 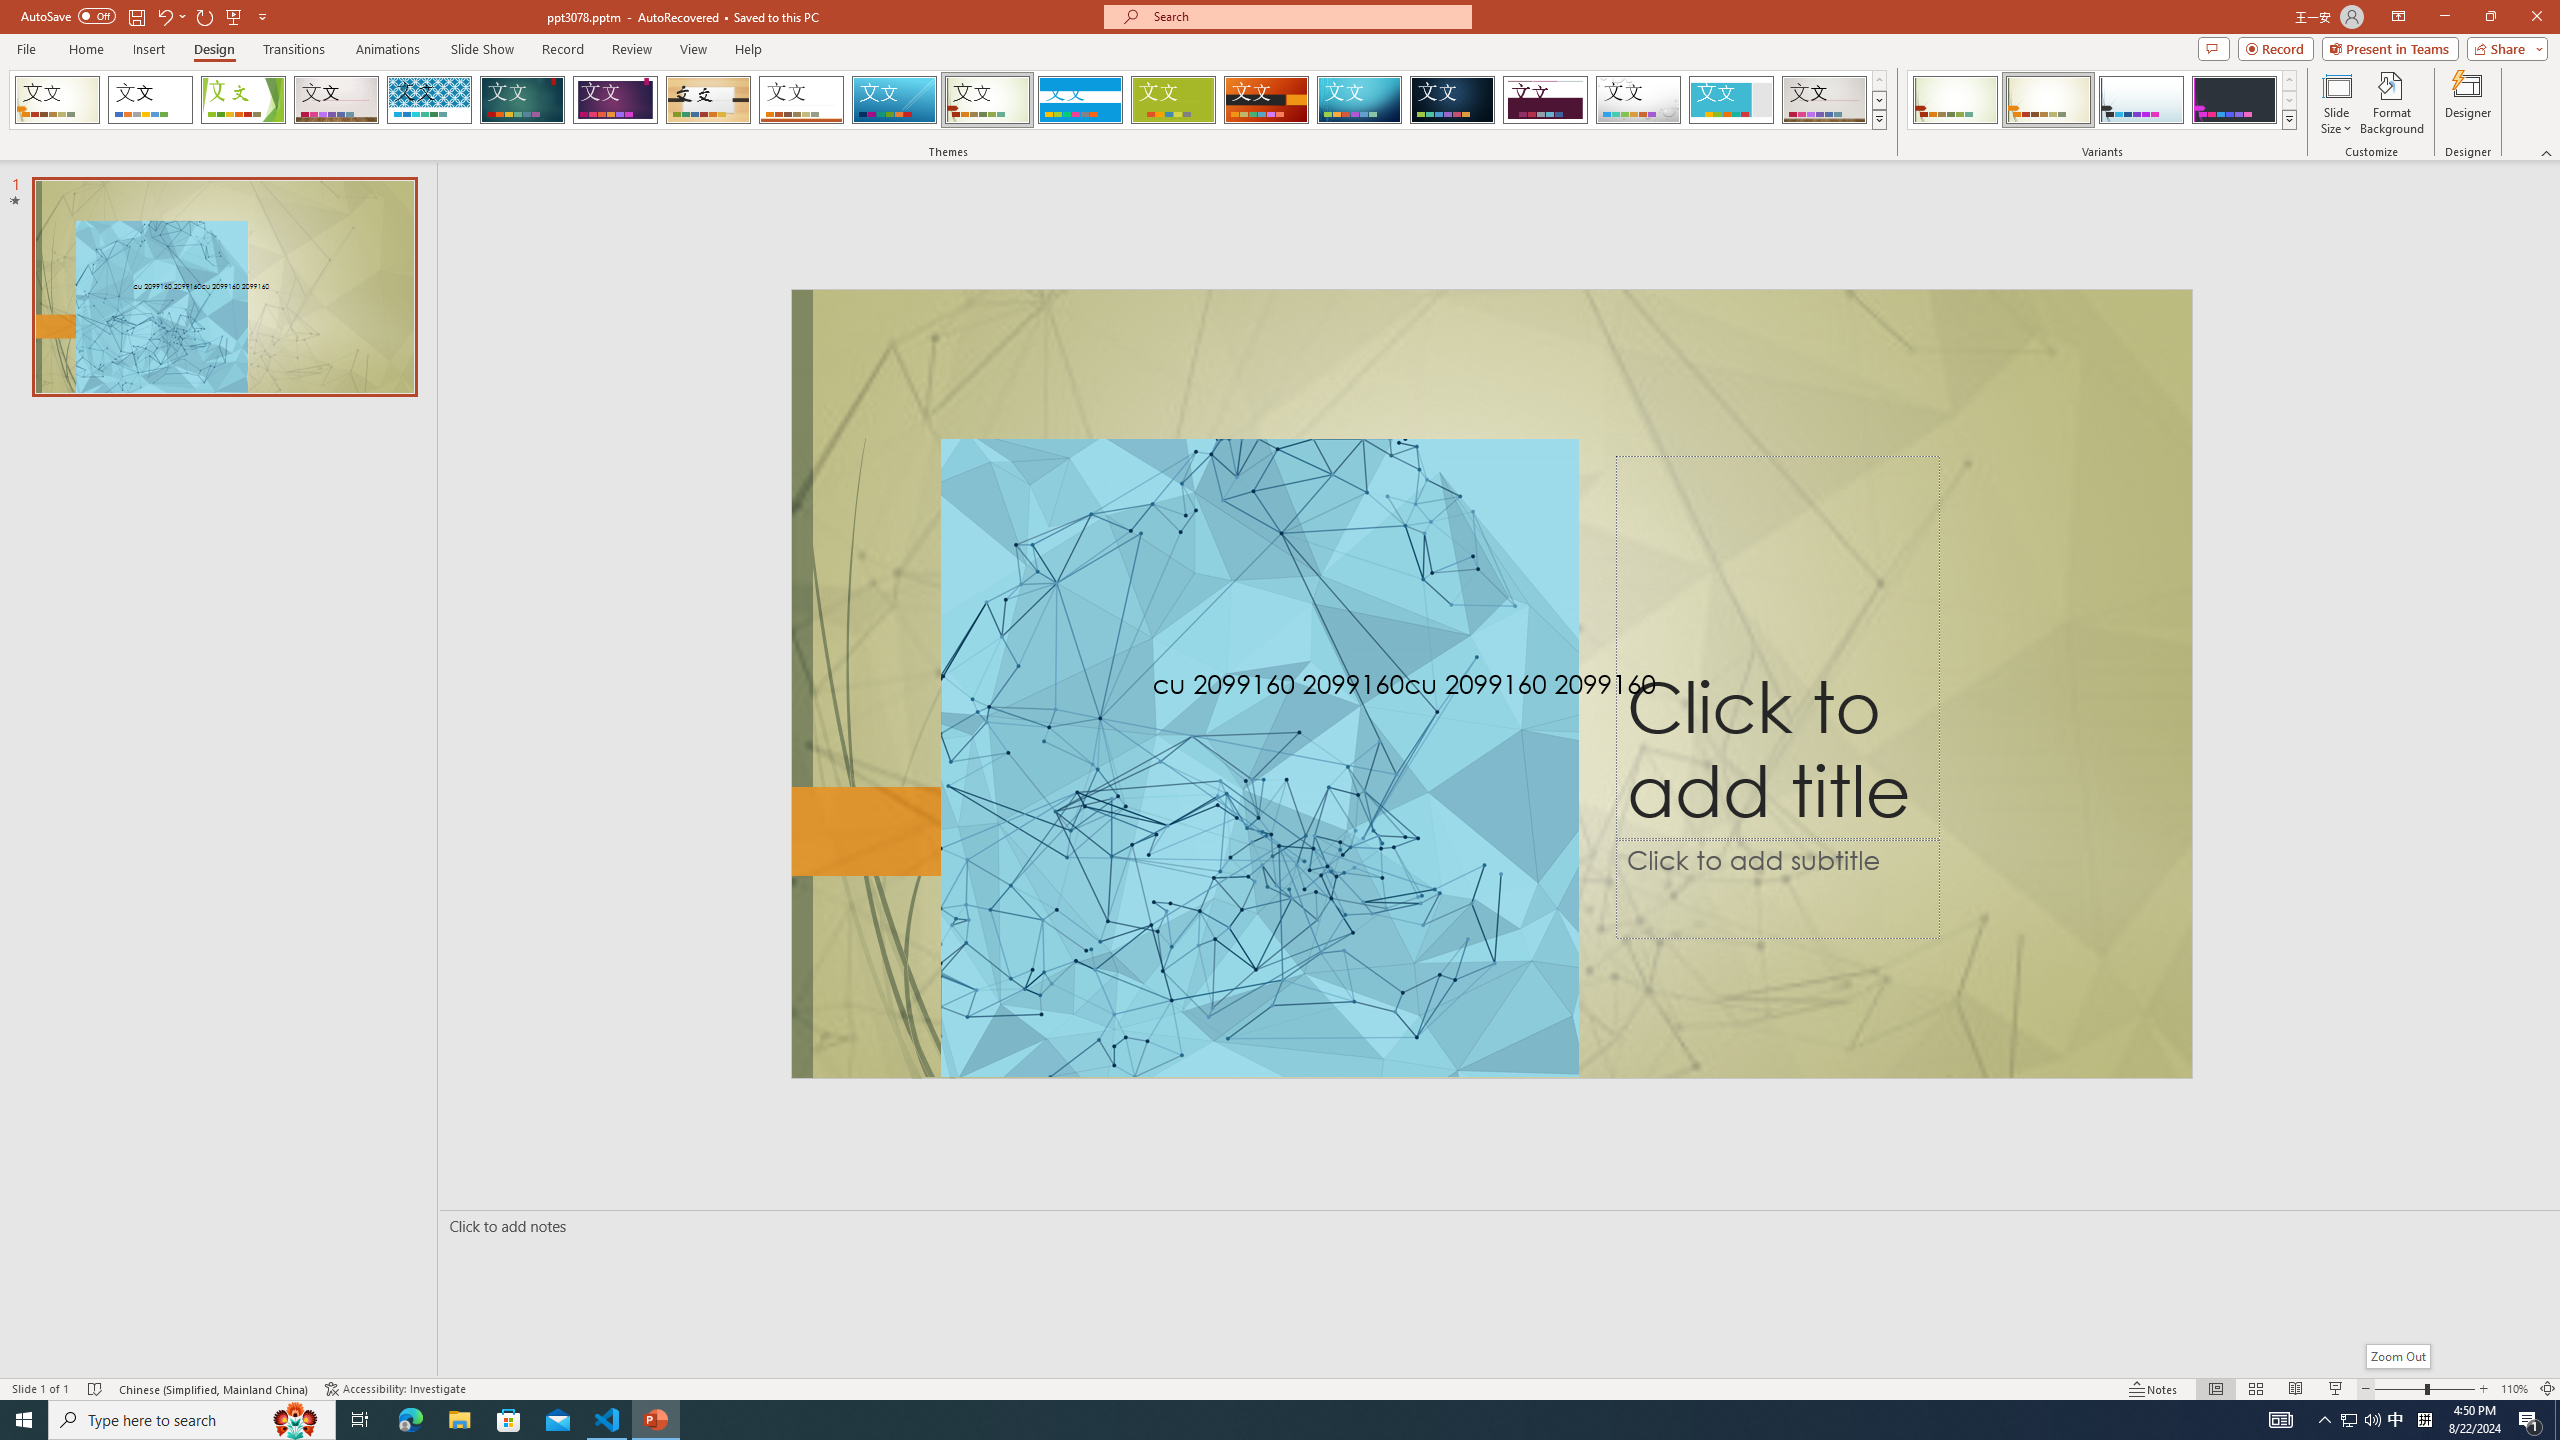 I want to click on Zoom 110%, so click(x=2514, y=1389).